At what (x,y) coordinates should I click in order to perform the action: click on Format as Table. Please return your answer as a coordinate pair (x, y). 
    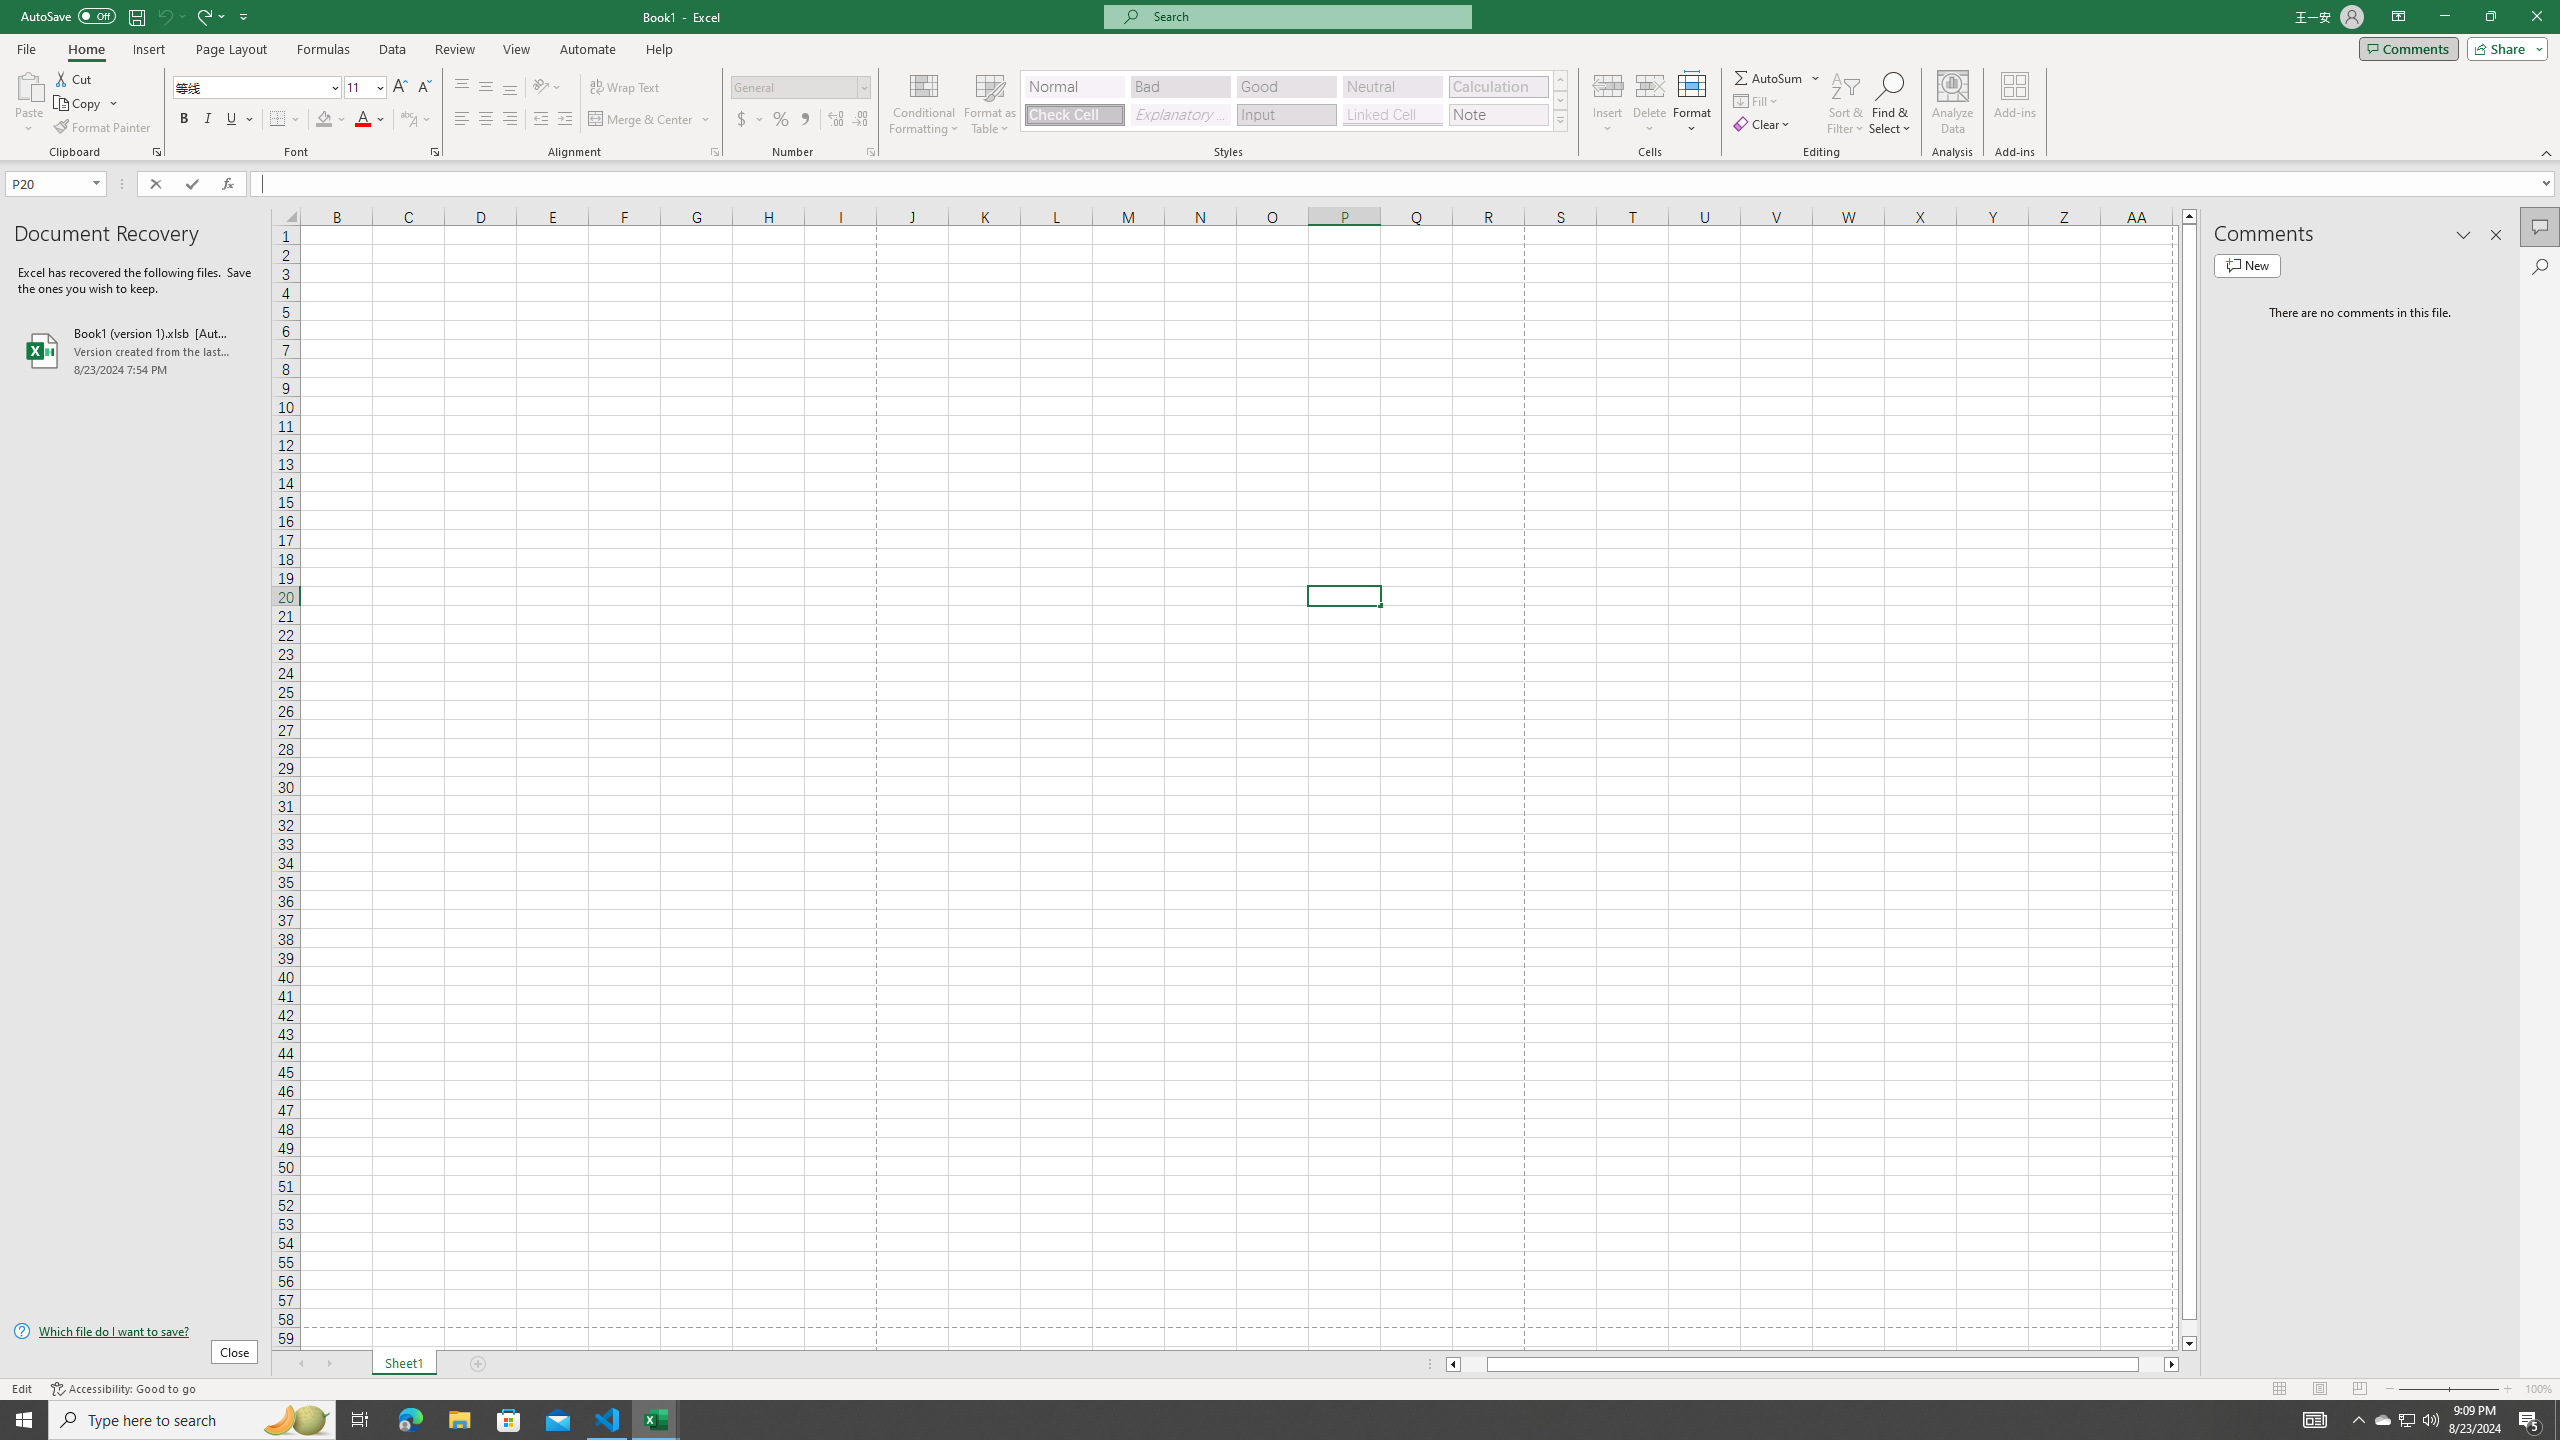
    Looking at the image, I should click on (990, 103).